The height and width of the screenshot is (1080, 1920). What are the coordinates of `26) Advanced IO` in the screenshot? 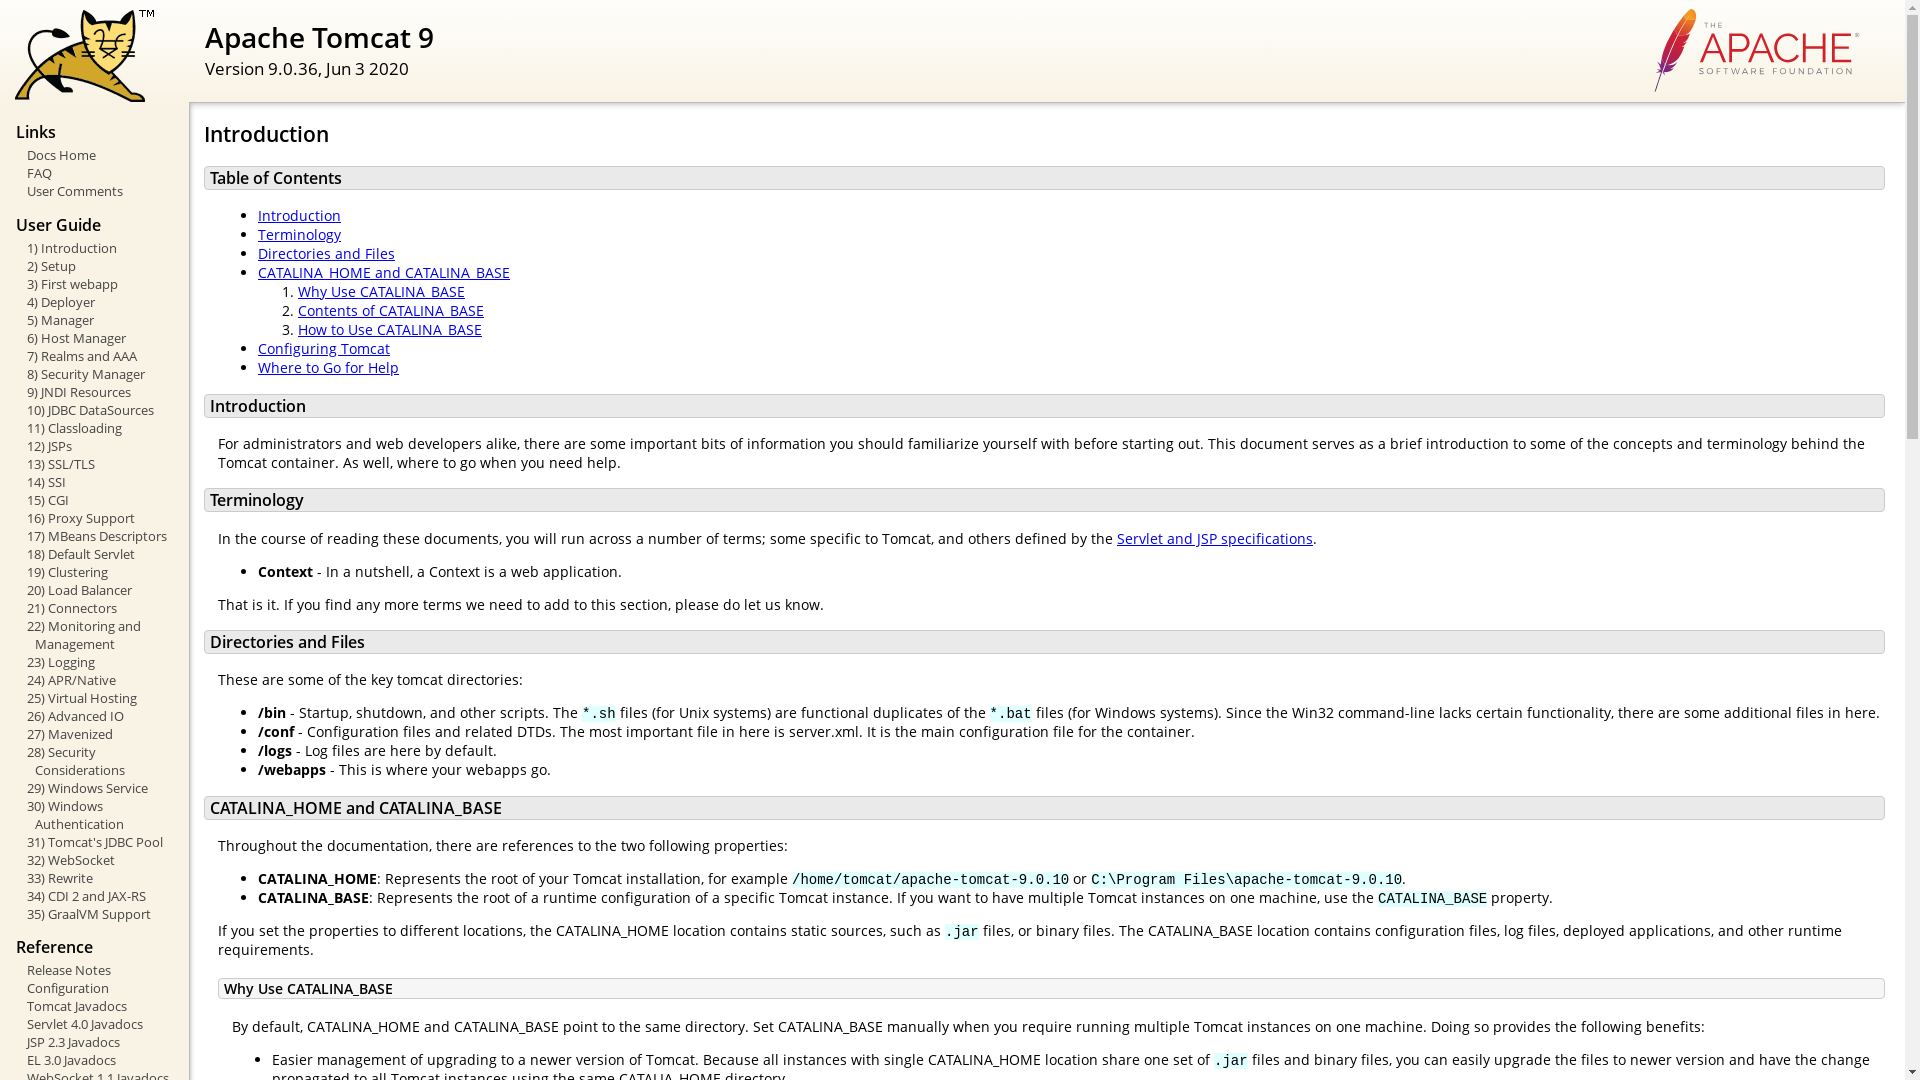 It's located at (96, 716).